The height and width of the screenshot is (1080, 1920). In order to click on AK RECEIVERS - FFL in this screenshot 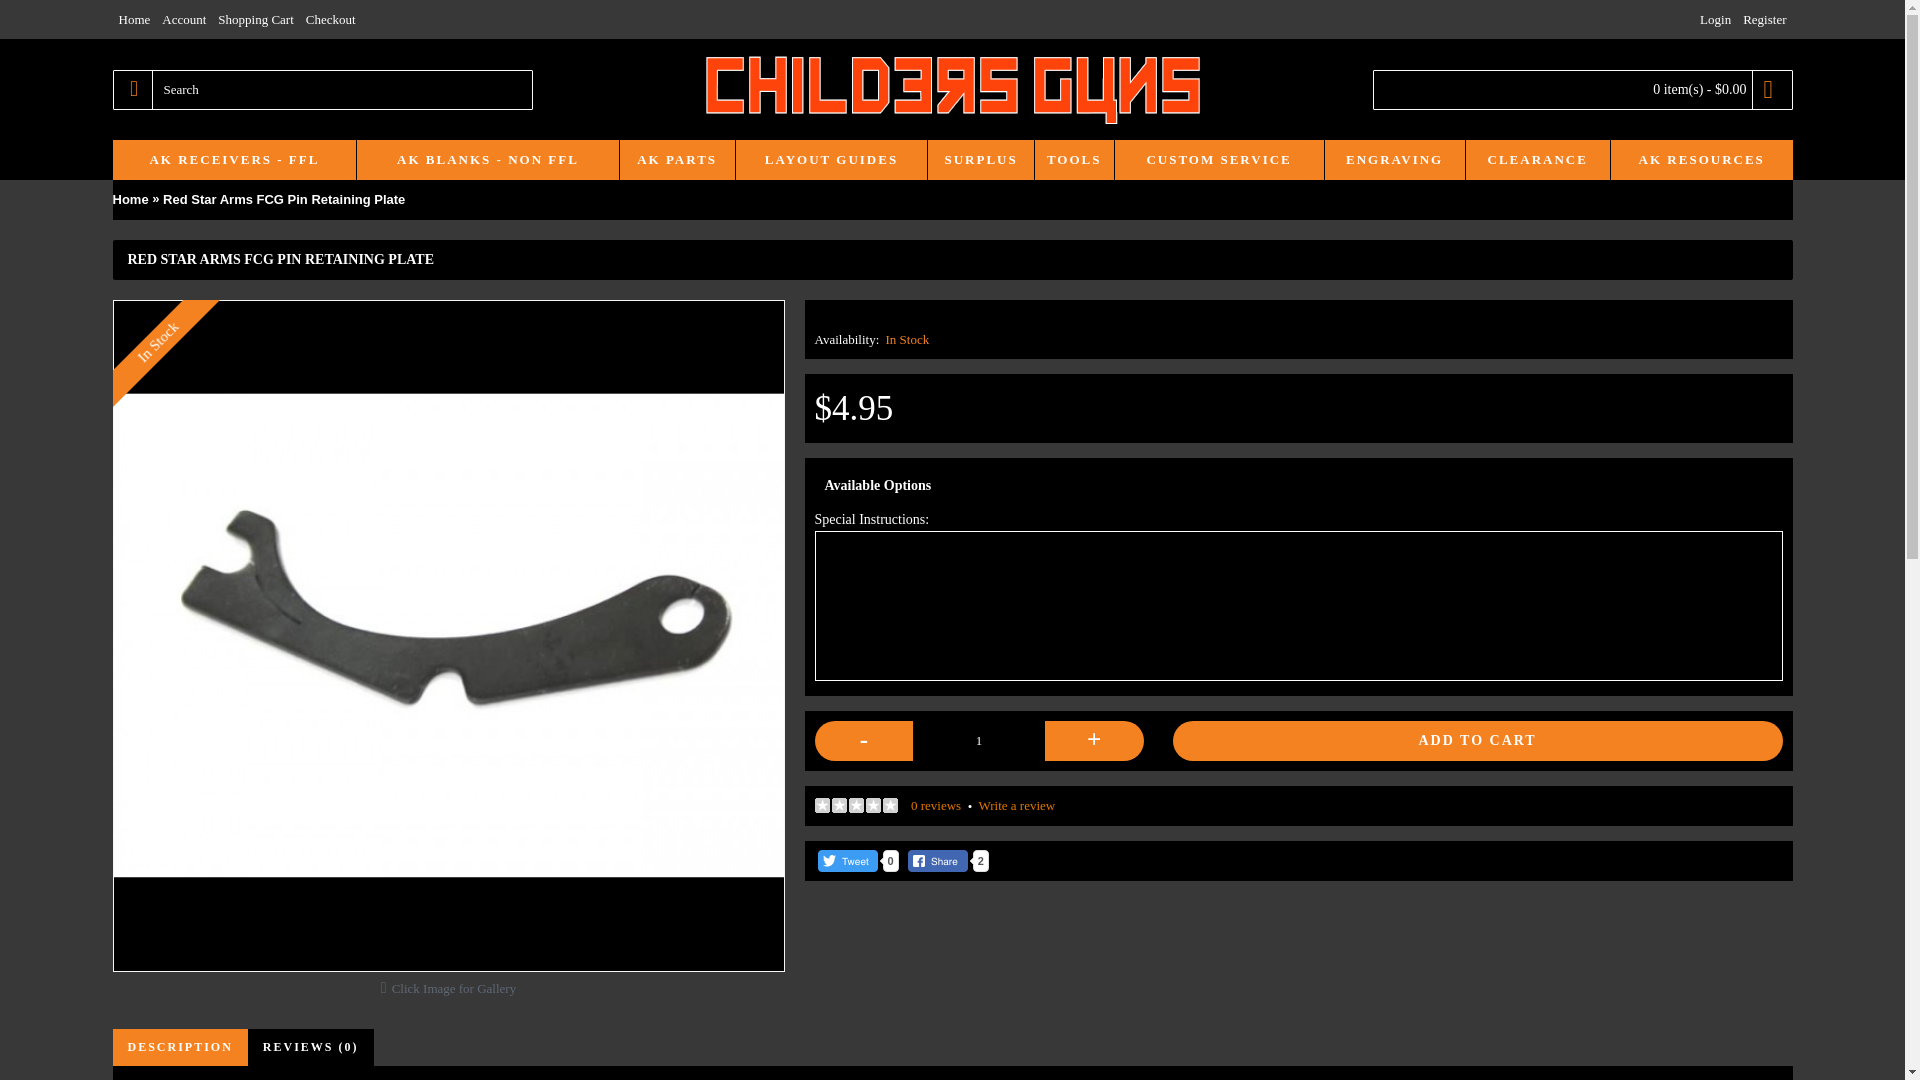, I will do `click(233, 160)`.